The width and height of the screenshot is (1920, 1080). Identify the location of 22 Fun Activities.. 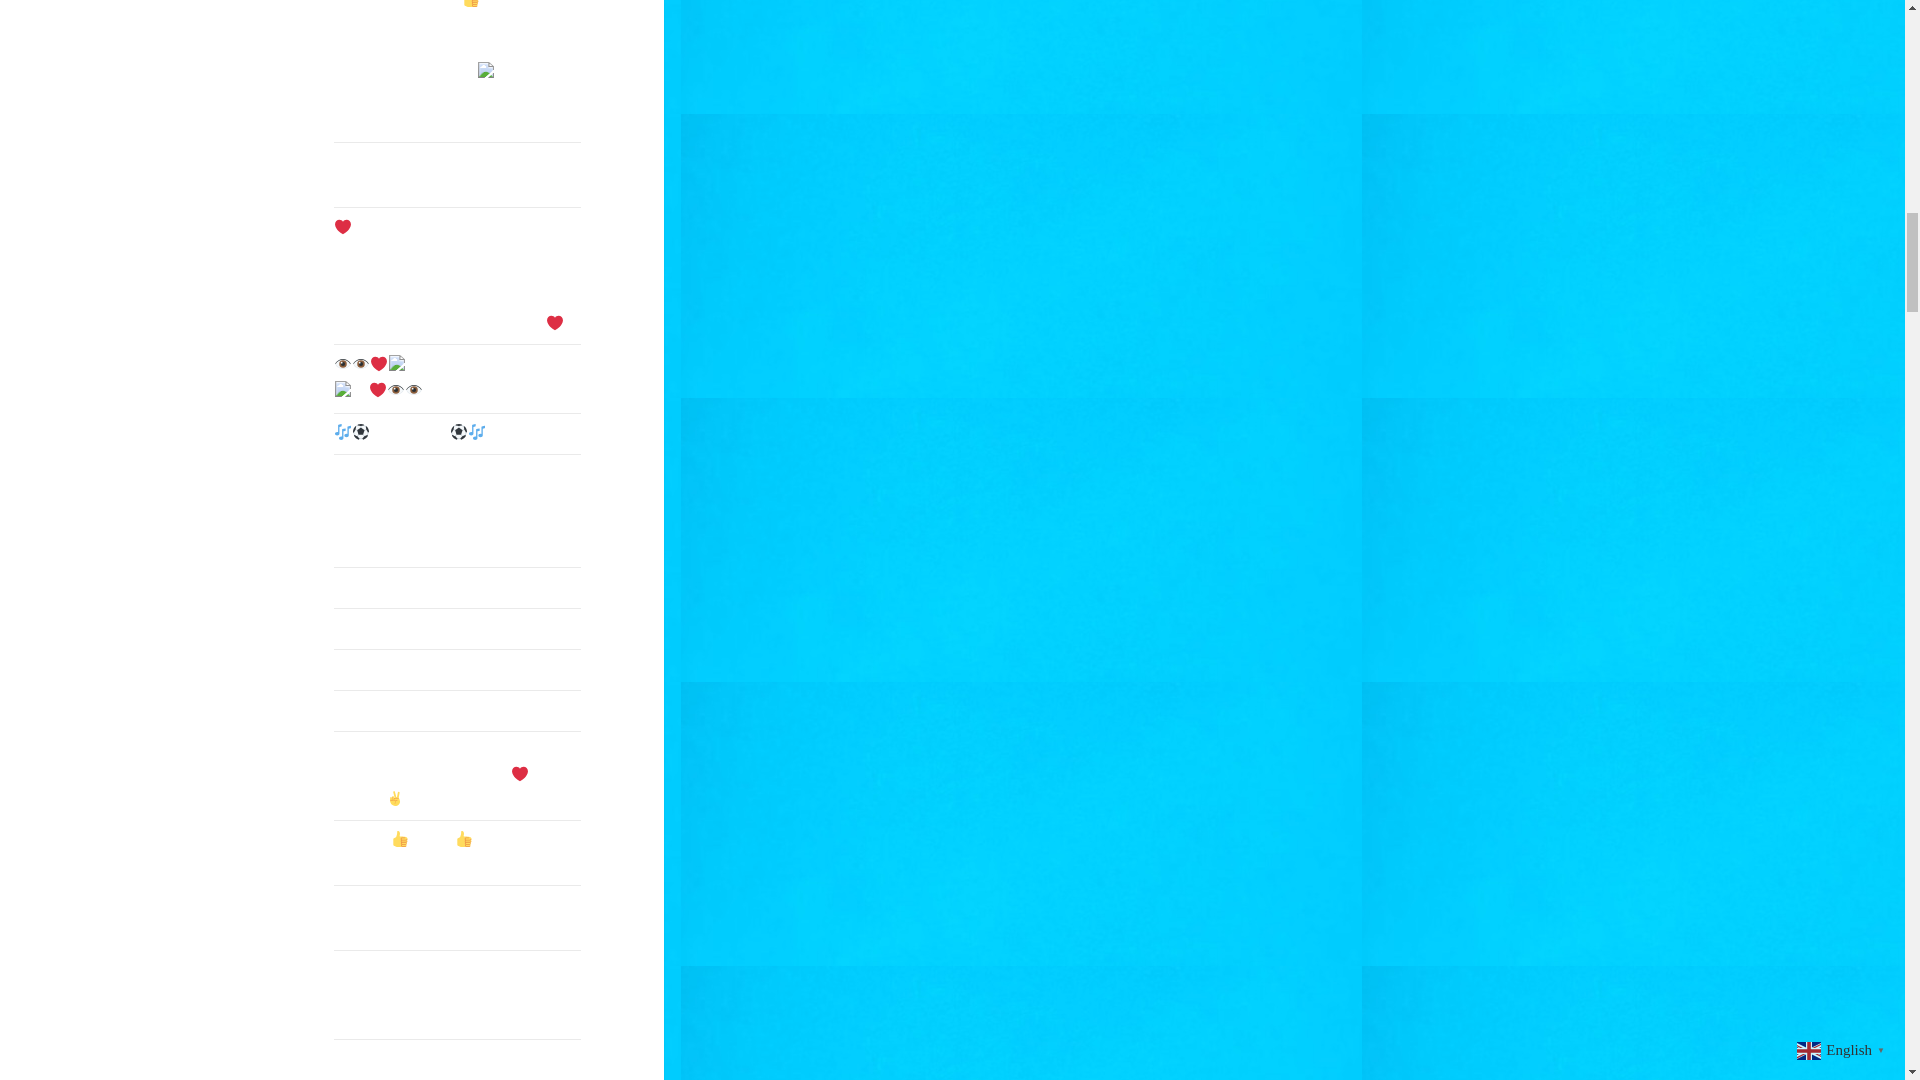
(458, 1060).